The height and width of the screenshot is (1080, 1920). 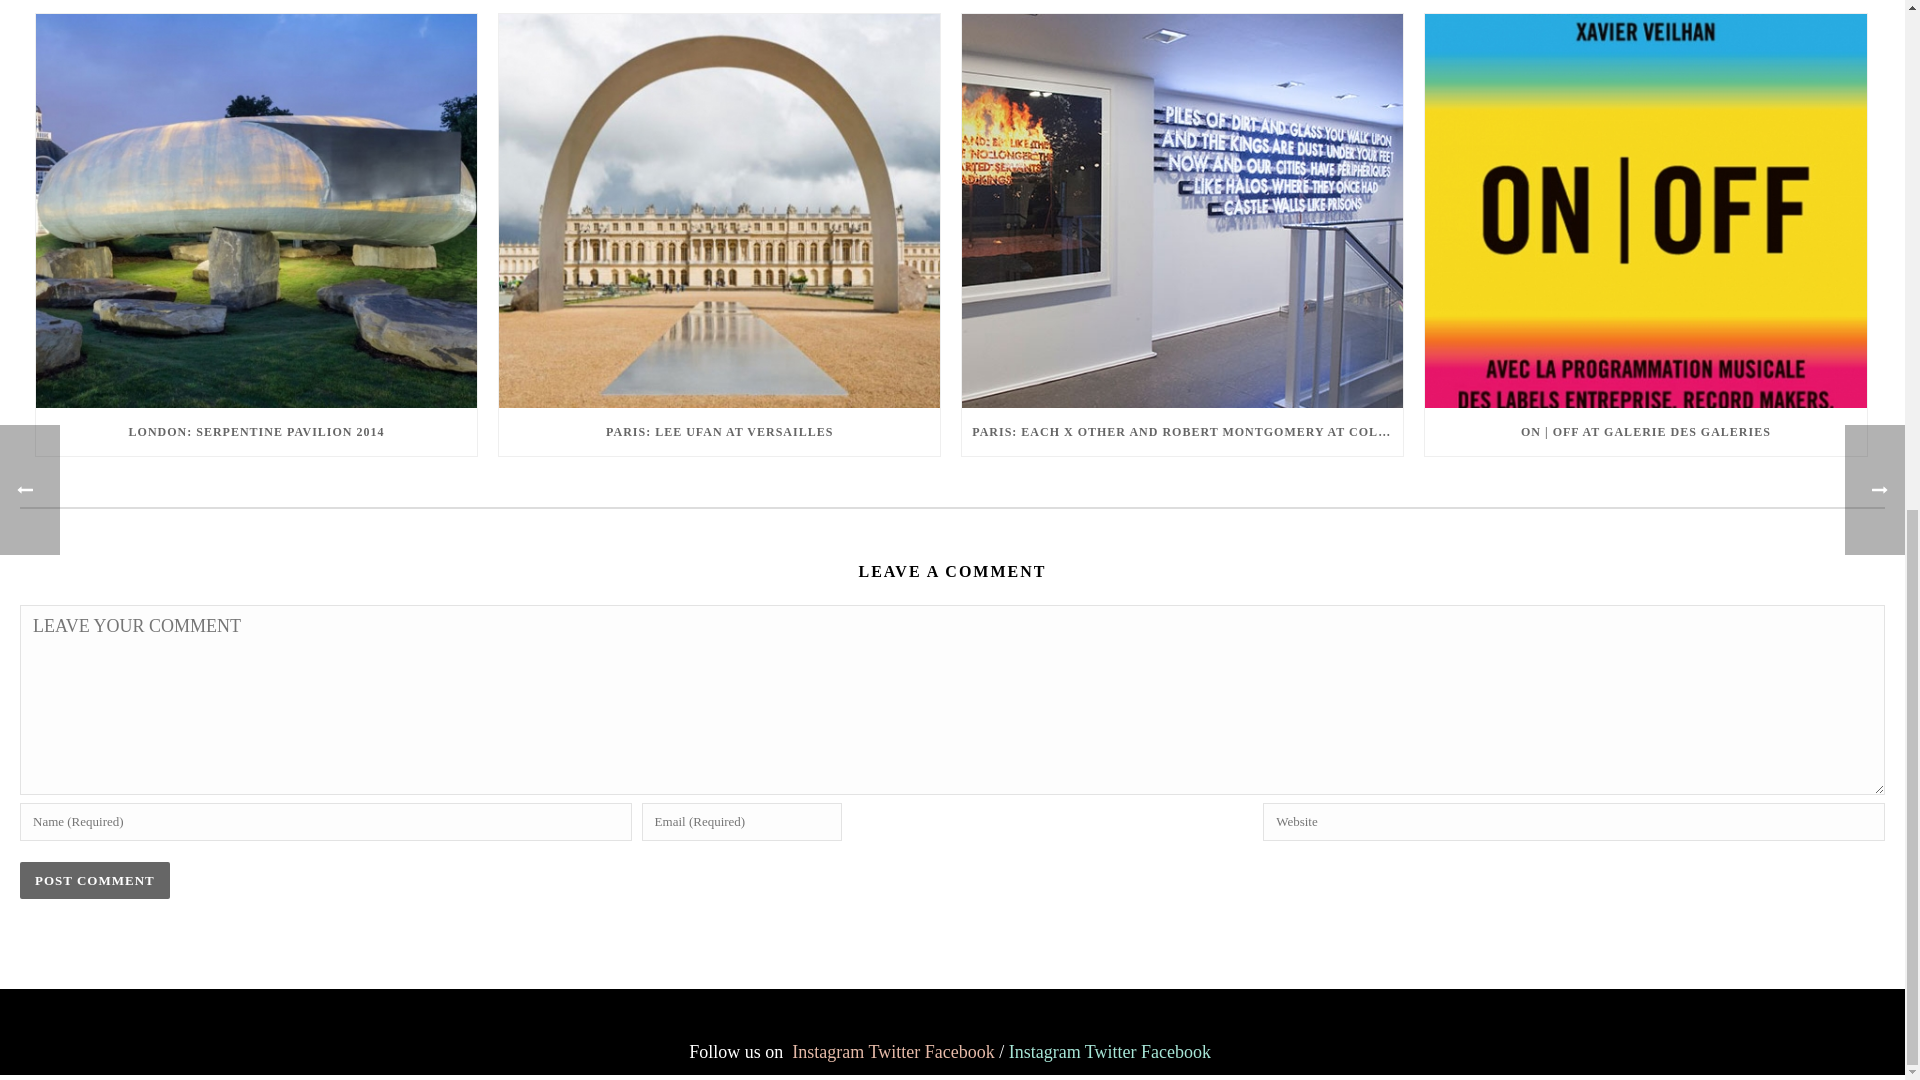 What do you see at coordinates (828, 1052) in the screenshot?
I see `Instagram` at bounding box center [828, 1052].